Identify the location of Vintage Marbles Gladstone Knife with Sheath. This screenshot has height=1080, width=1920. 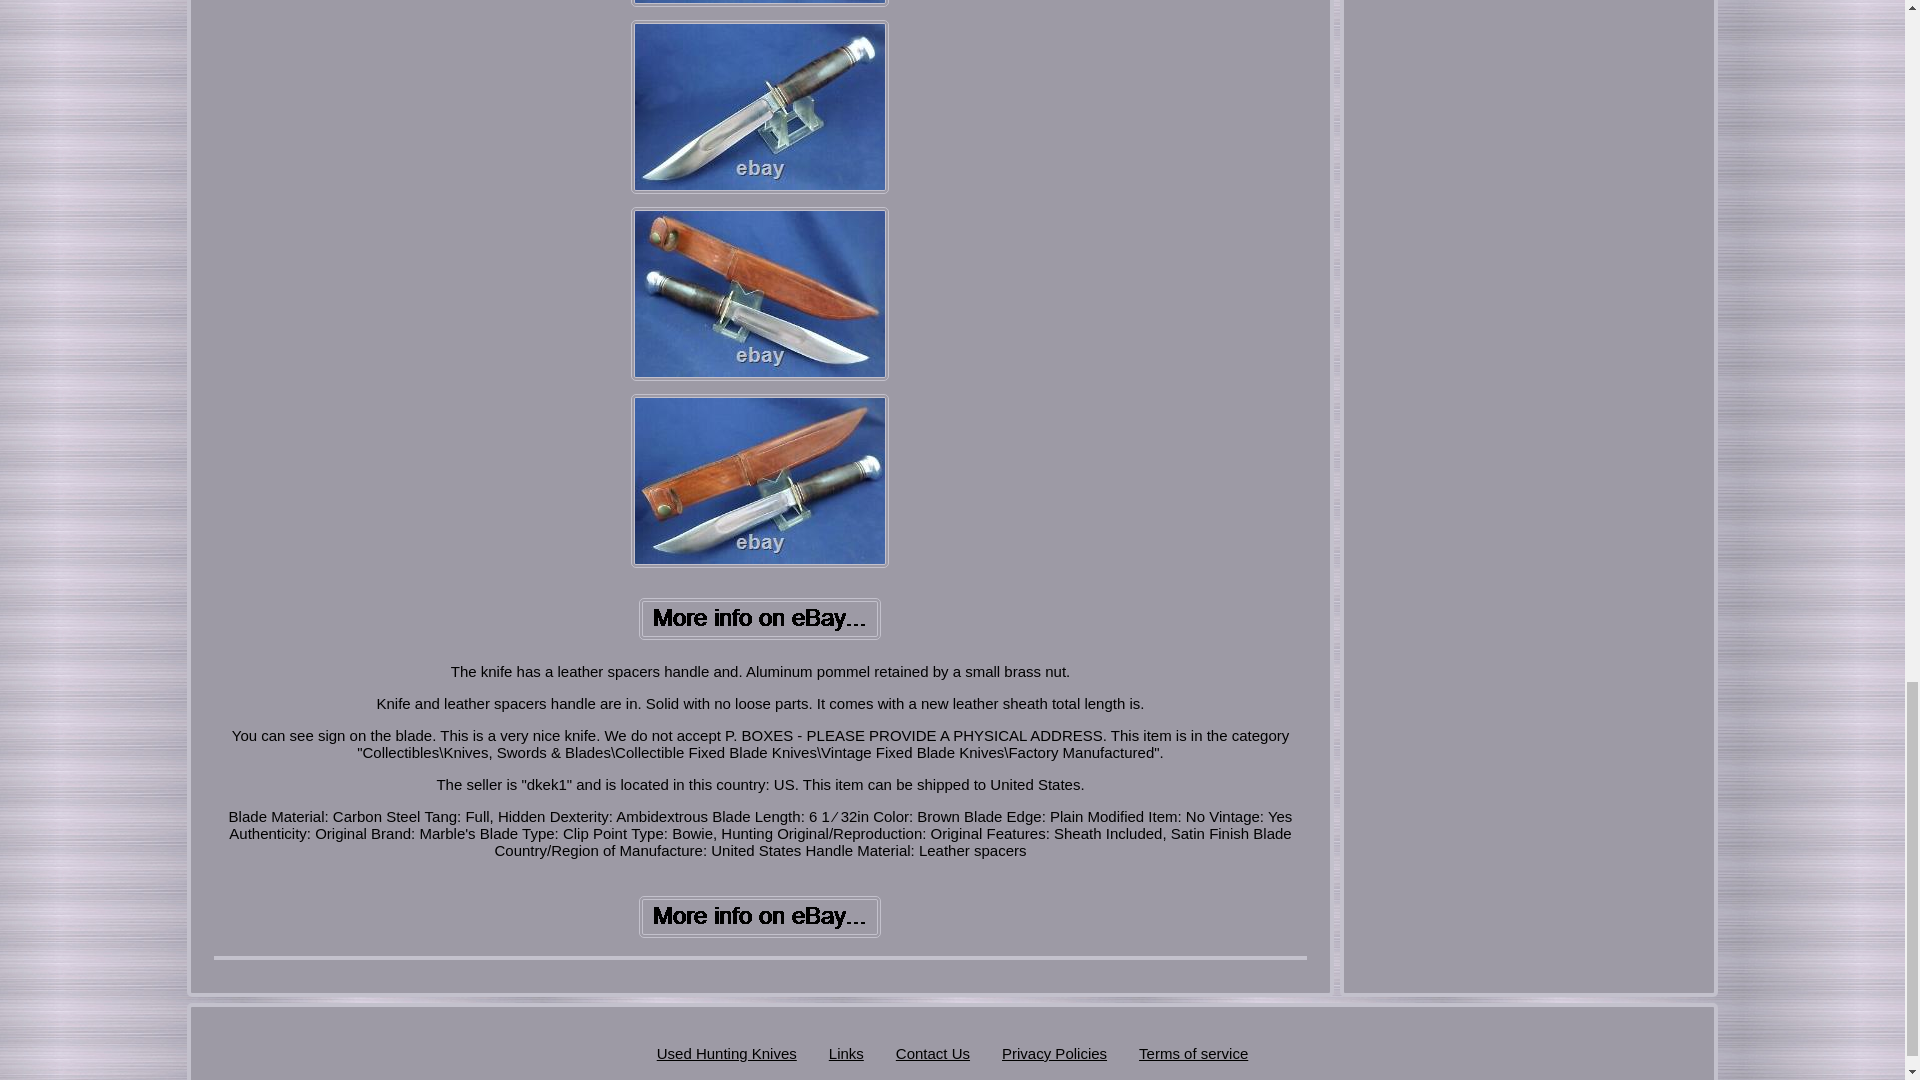
(760, 917).